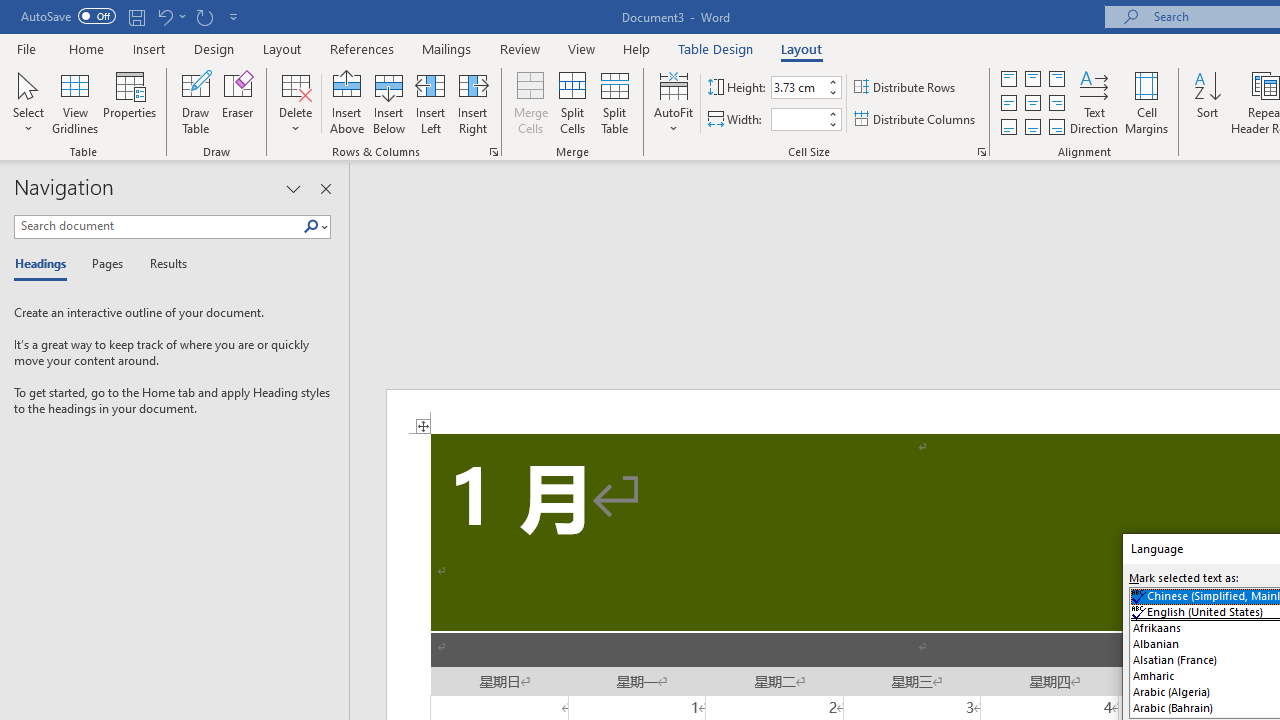 This screenshot has width=1280, height=720. I want to click on Save, so click(136, 16).